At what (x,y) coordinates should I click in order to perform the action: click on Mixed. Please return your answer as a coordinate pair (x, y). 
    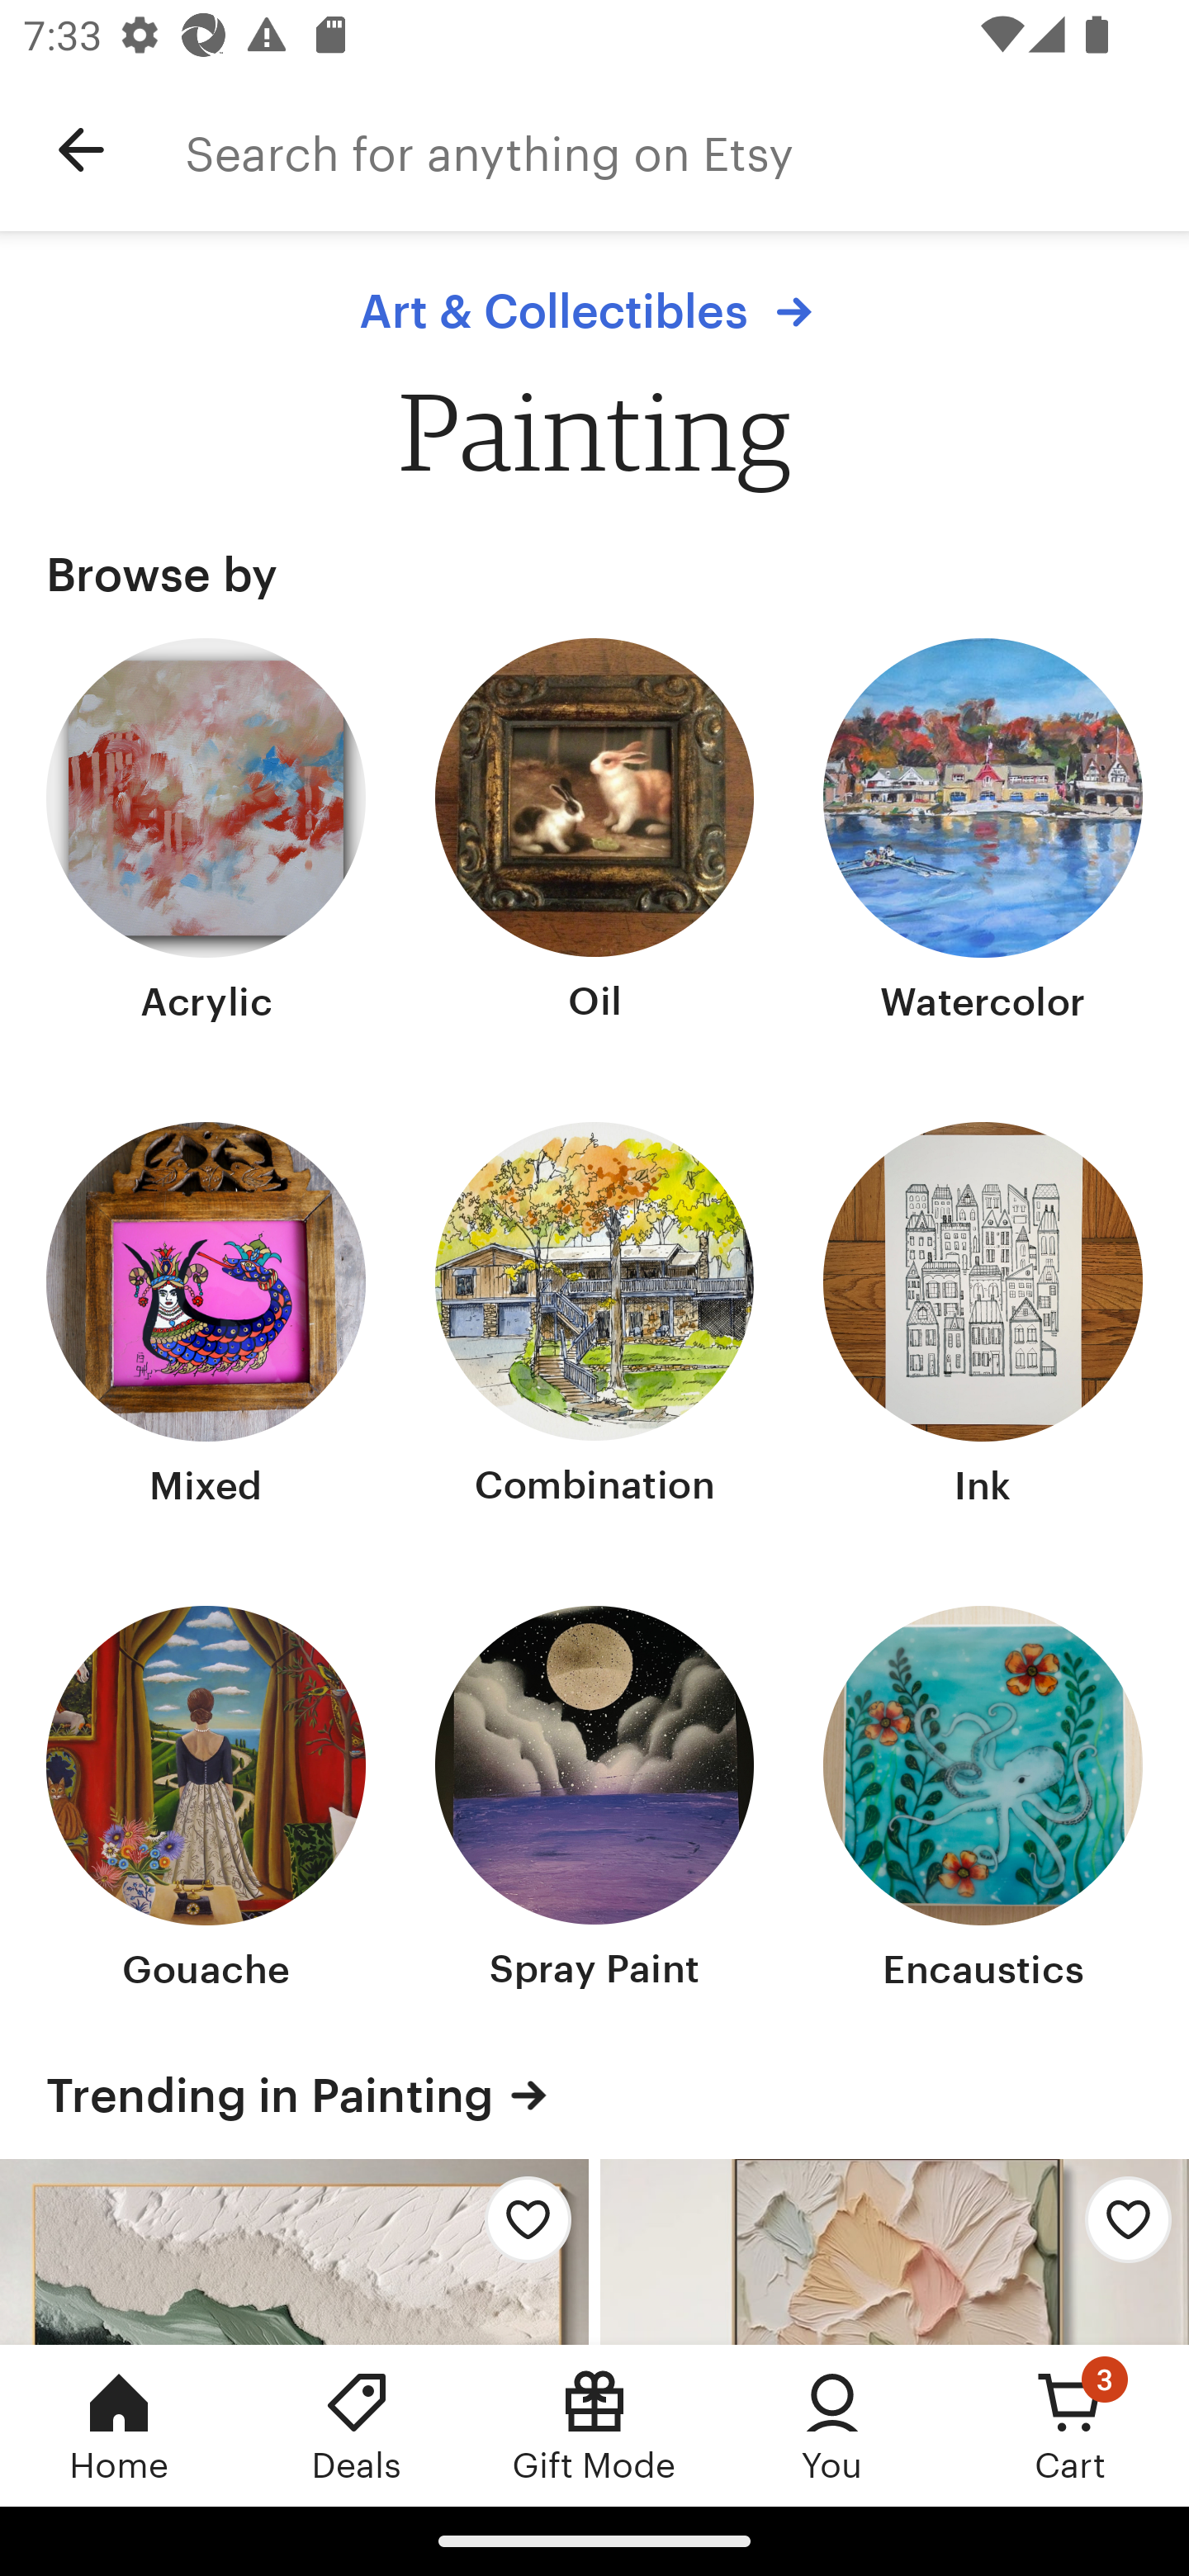
    Looking at the image, I should click on (206, 1319).